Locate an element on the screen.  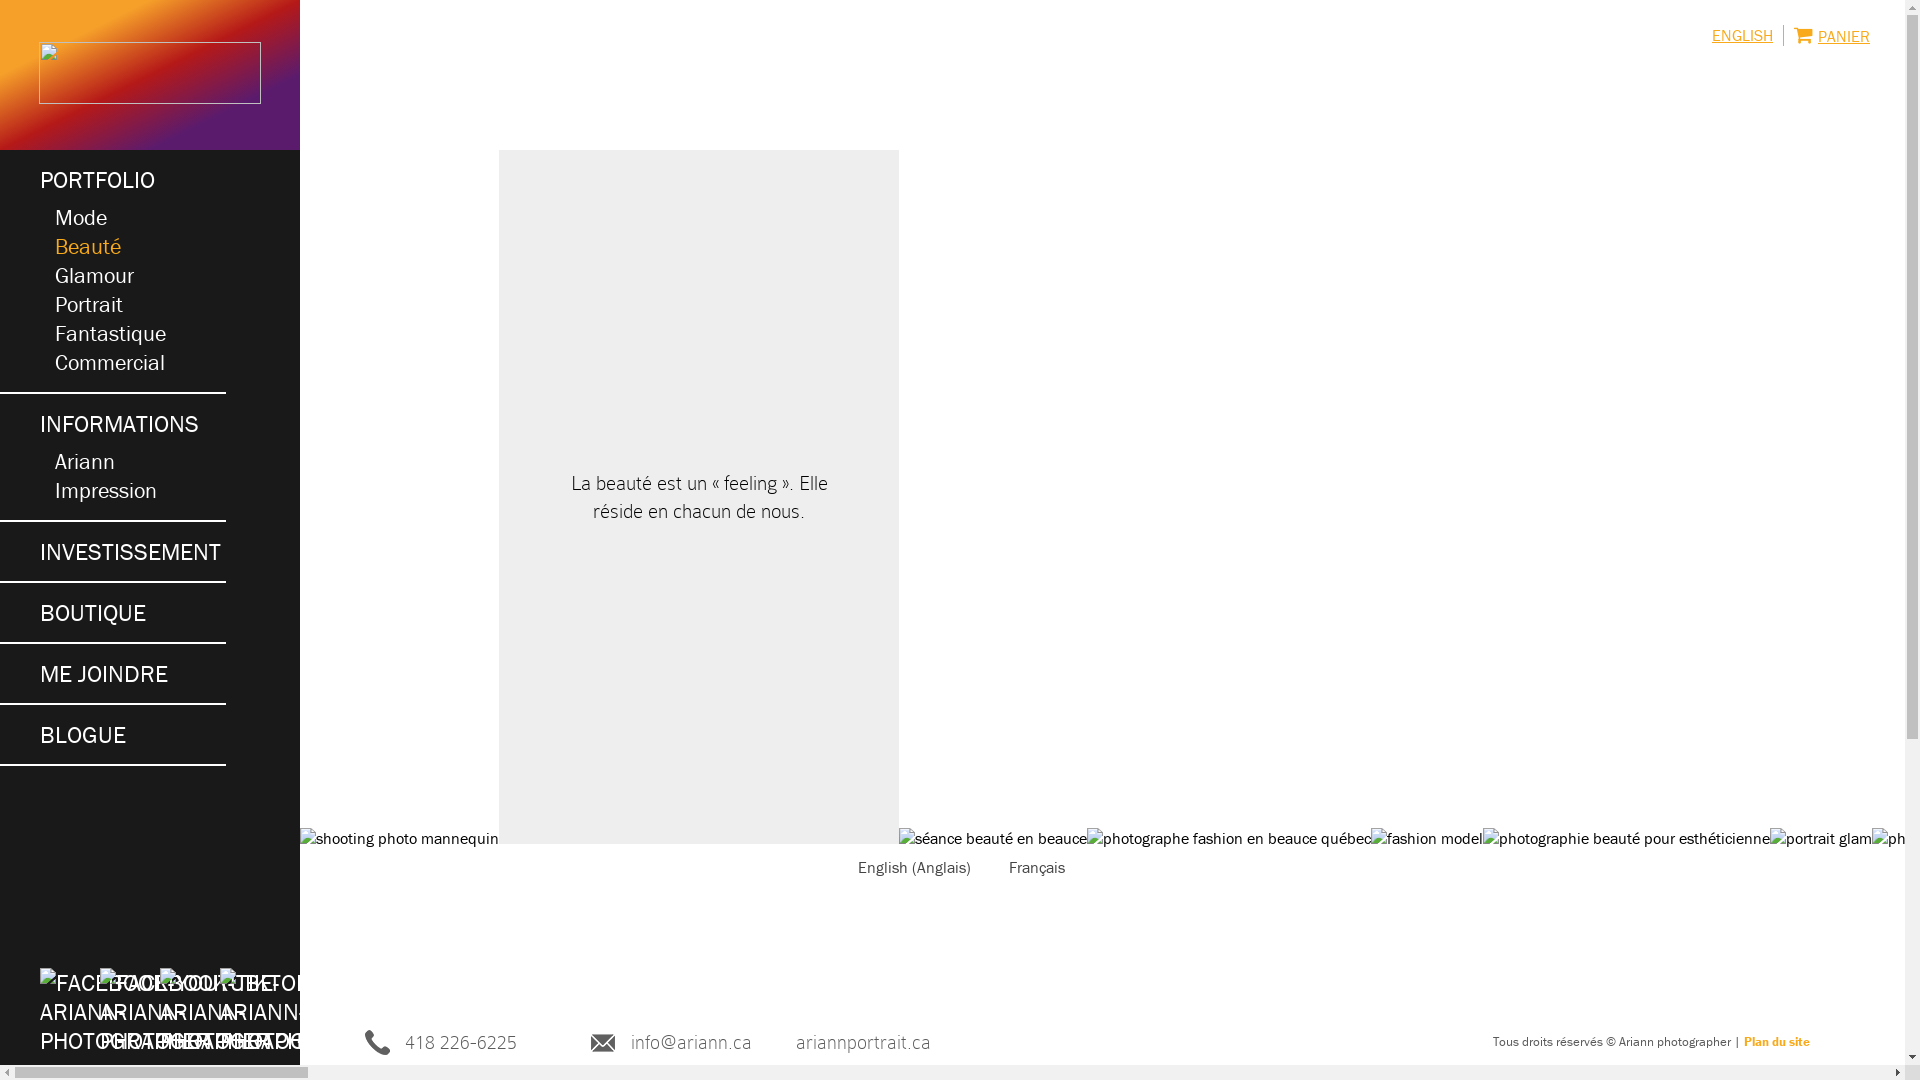
Ariann is located at coordinates (112, 462).